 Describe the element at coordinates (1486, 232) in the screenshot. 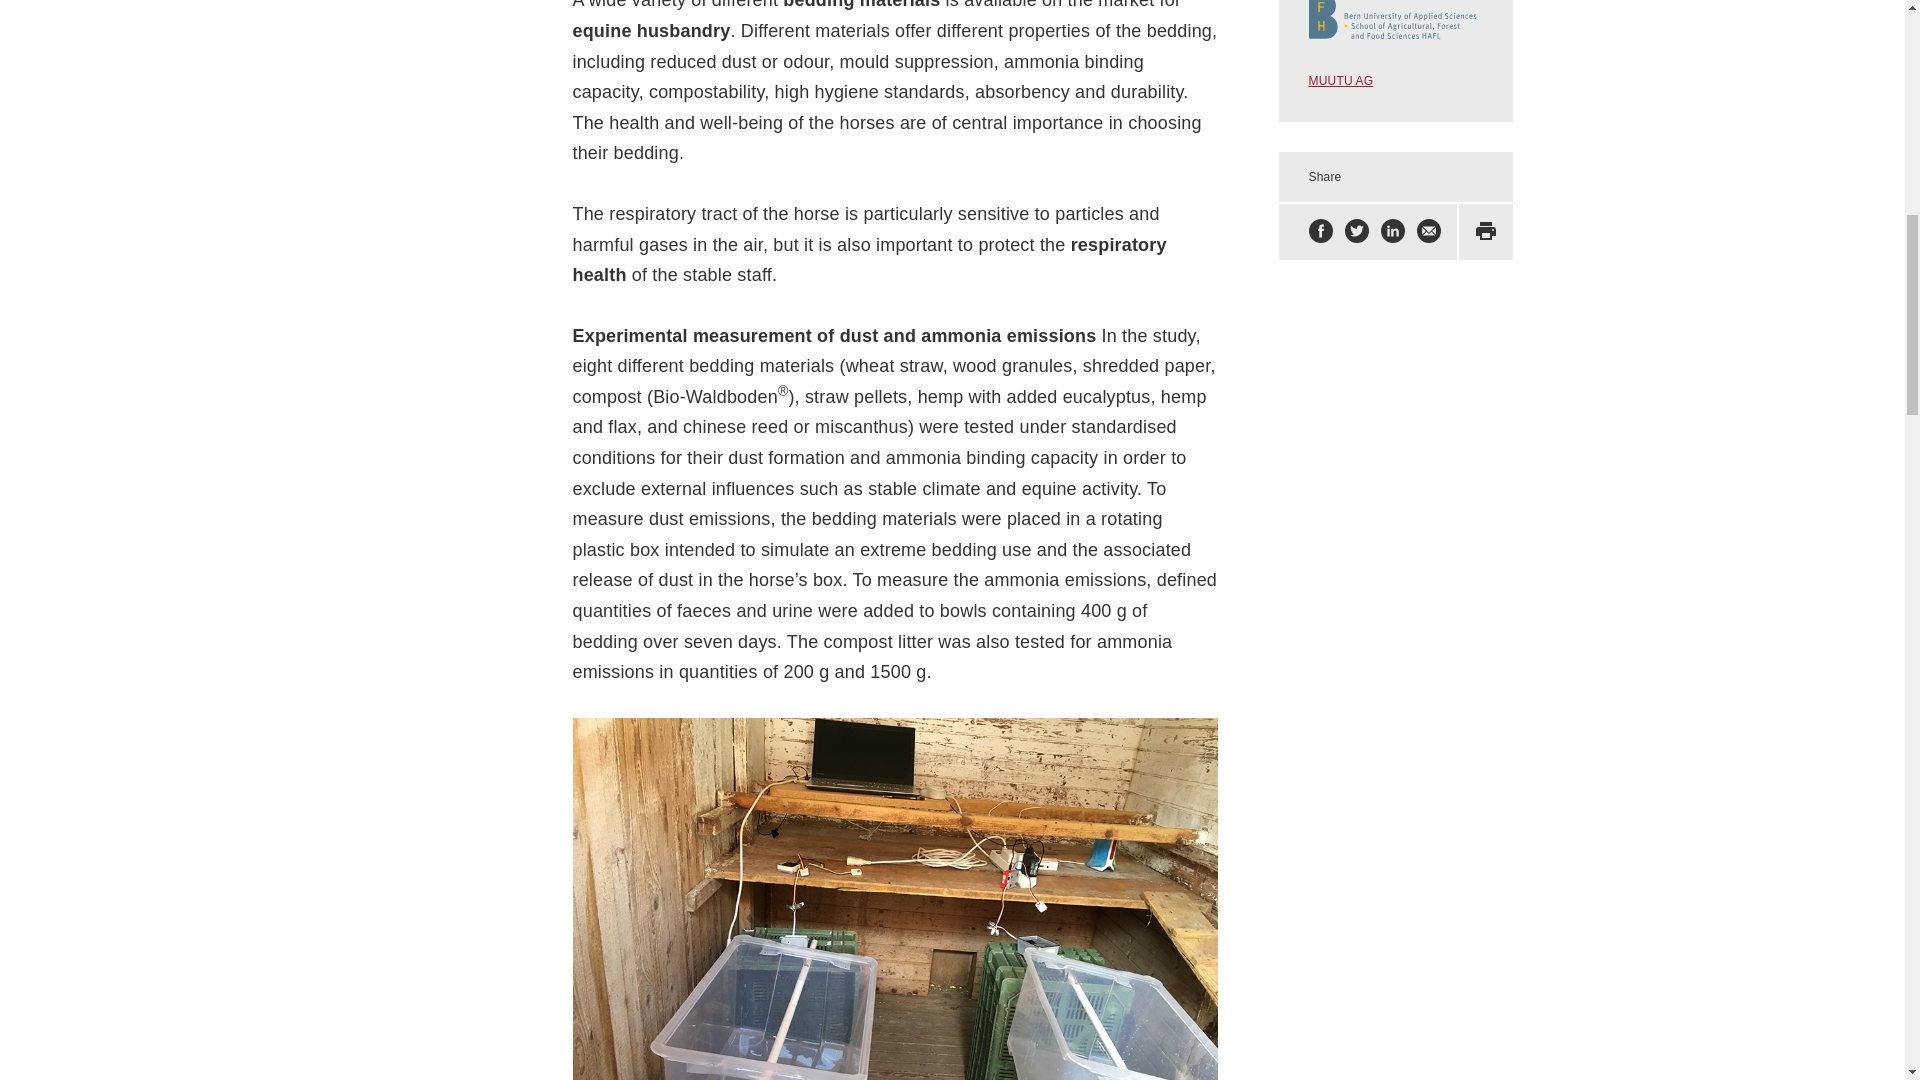

I see `Download this article as a PDF` at that location.